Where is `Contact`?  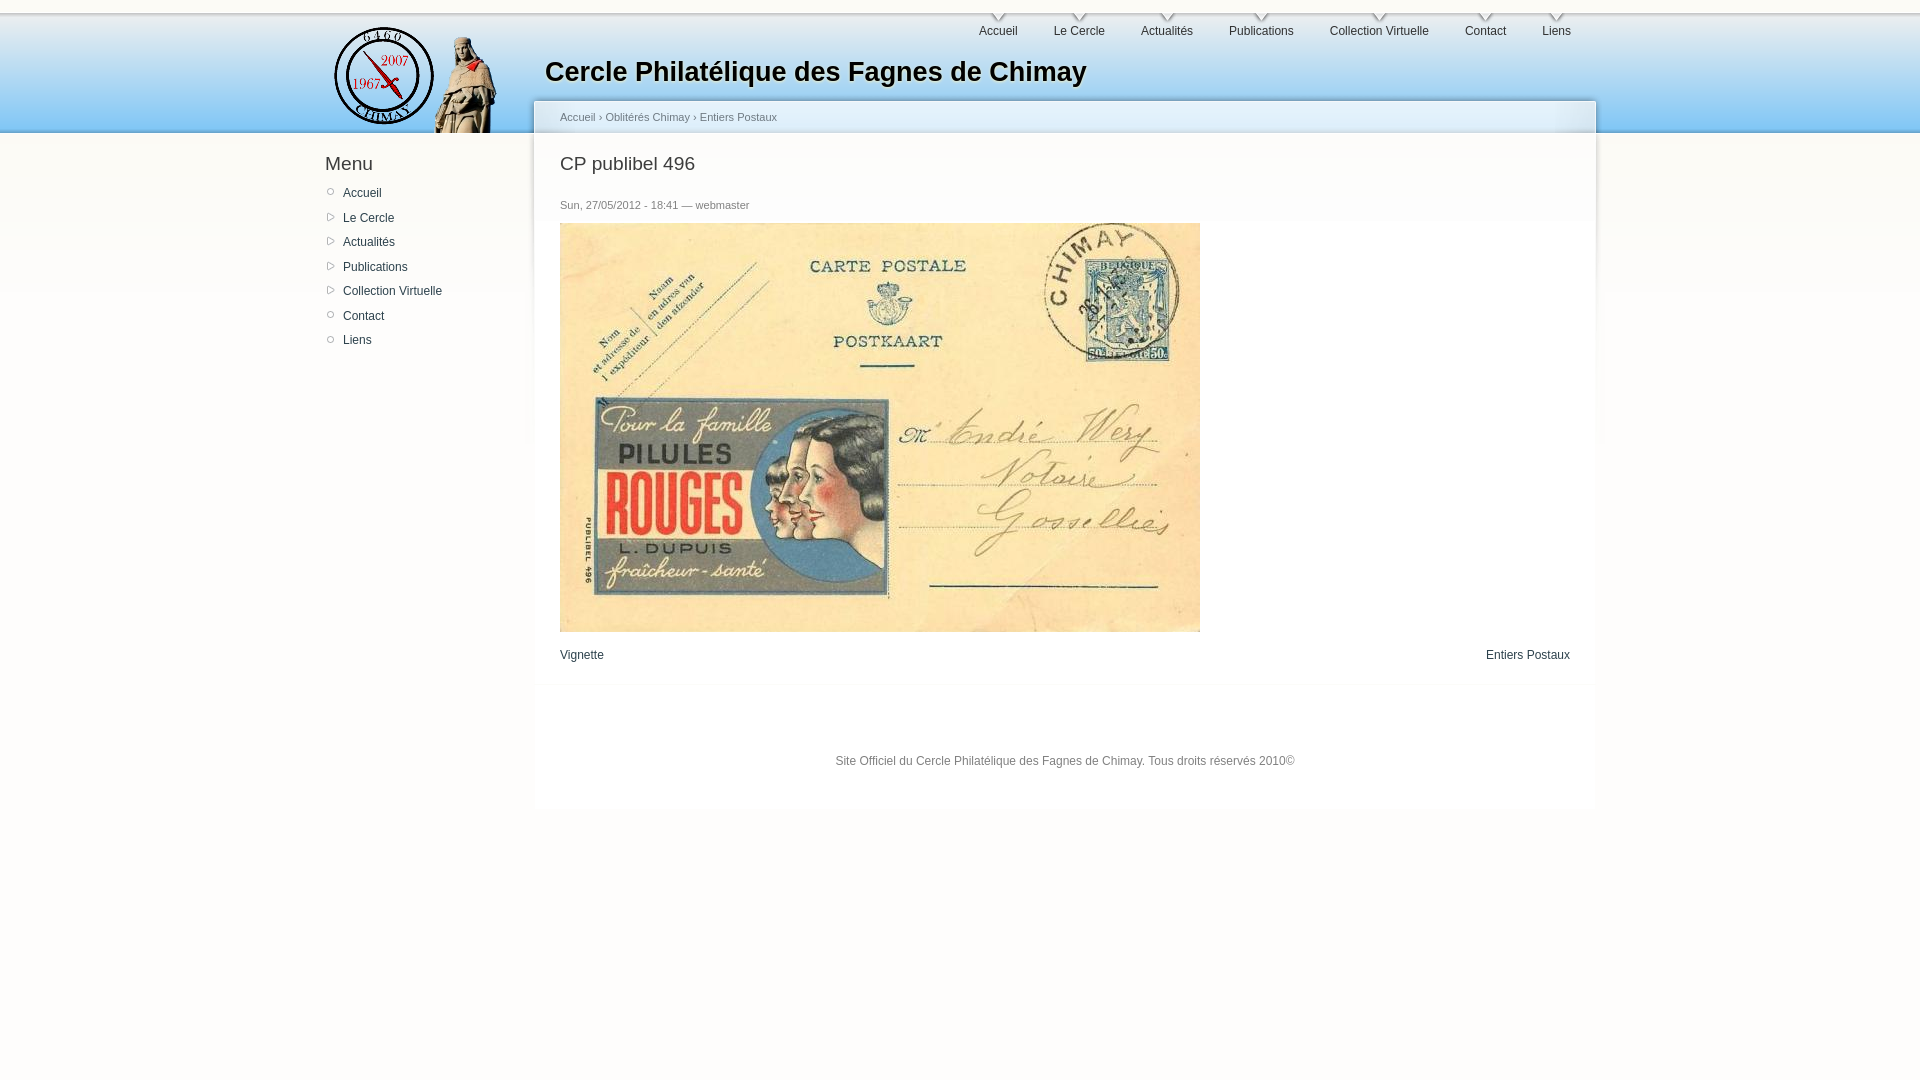 Contact is located at coordinates (432, 316).